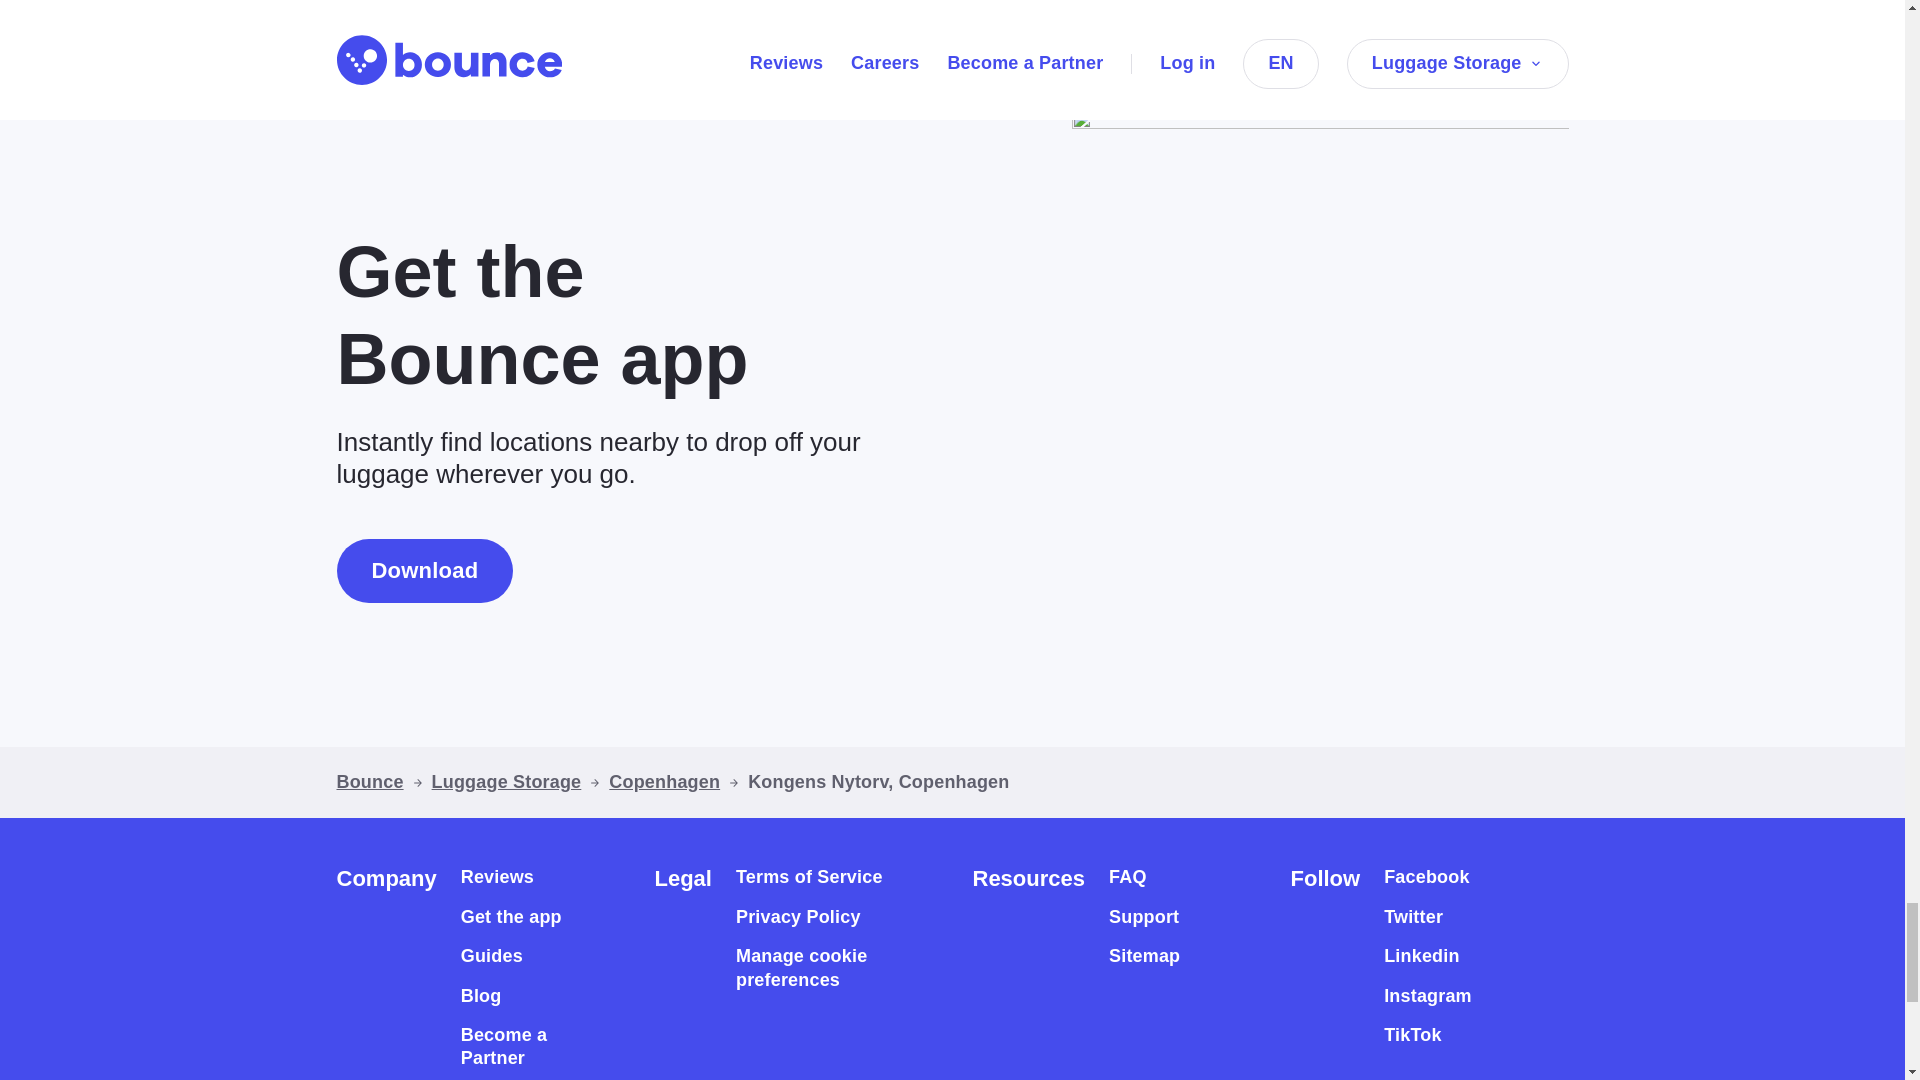 This screenshot has width=1920, height=1080. What do you see at coordinates (809, 877) in the screenshot?
I see `Terms of Service` at bounding box center [809, 877].